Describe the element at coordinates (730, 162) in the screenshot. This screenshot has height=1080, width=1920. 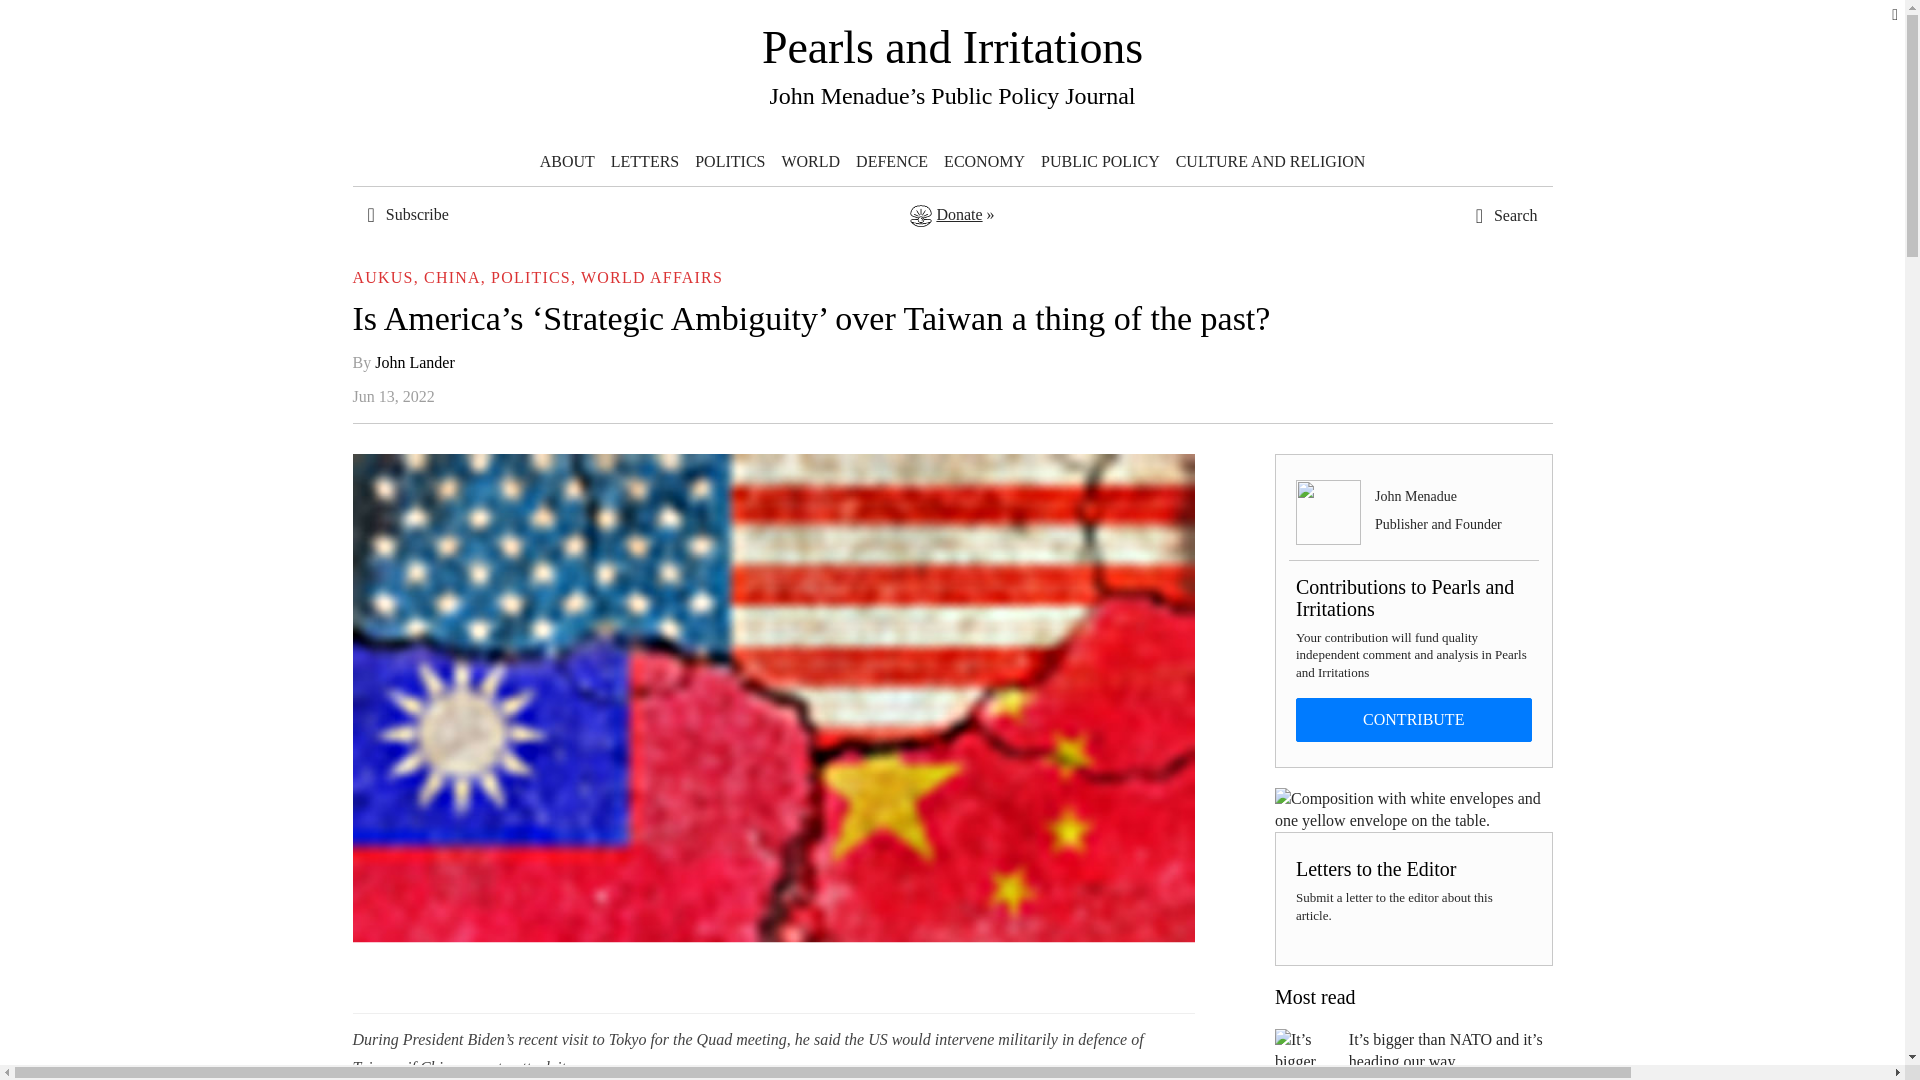
I see `Politics` at that location.